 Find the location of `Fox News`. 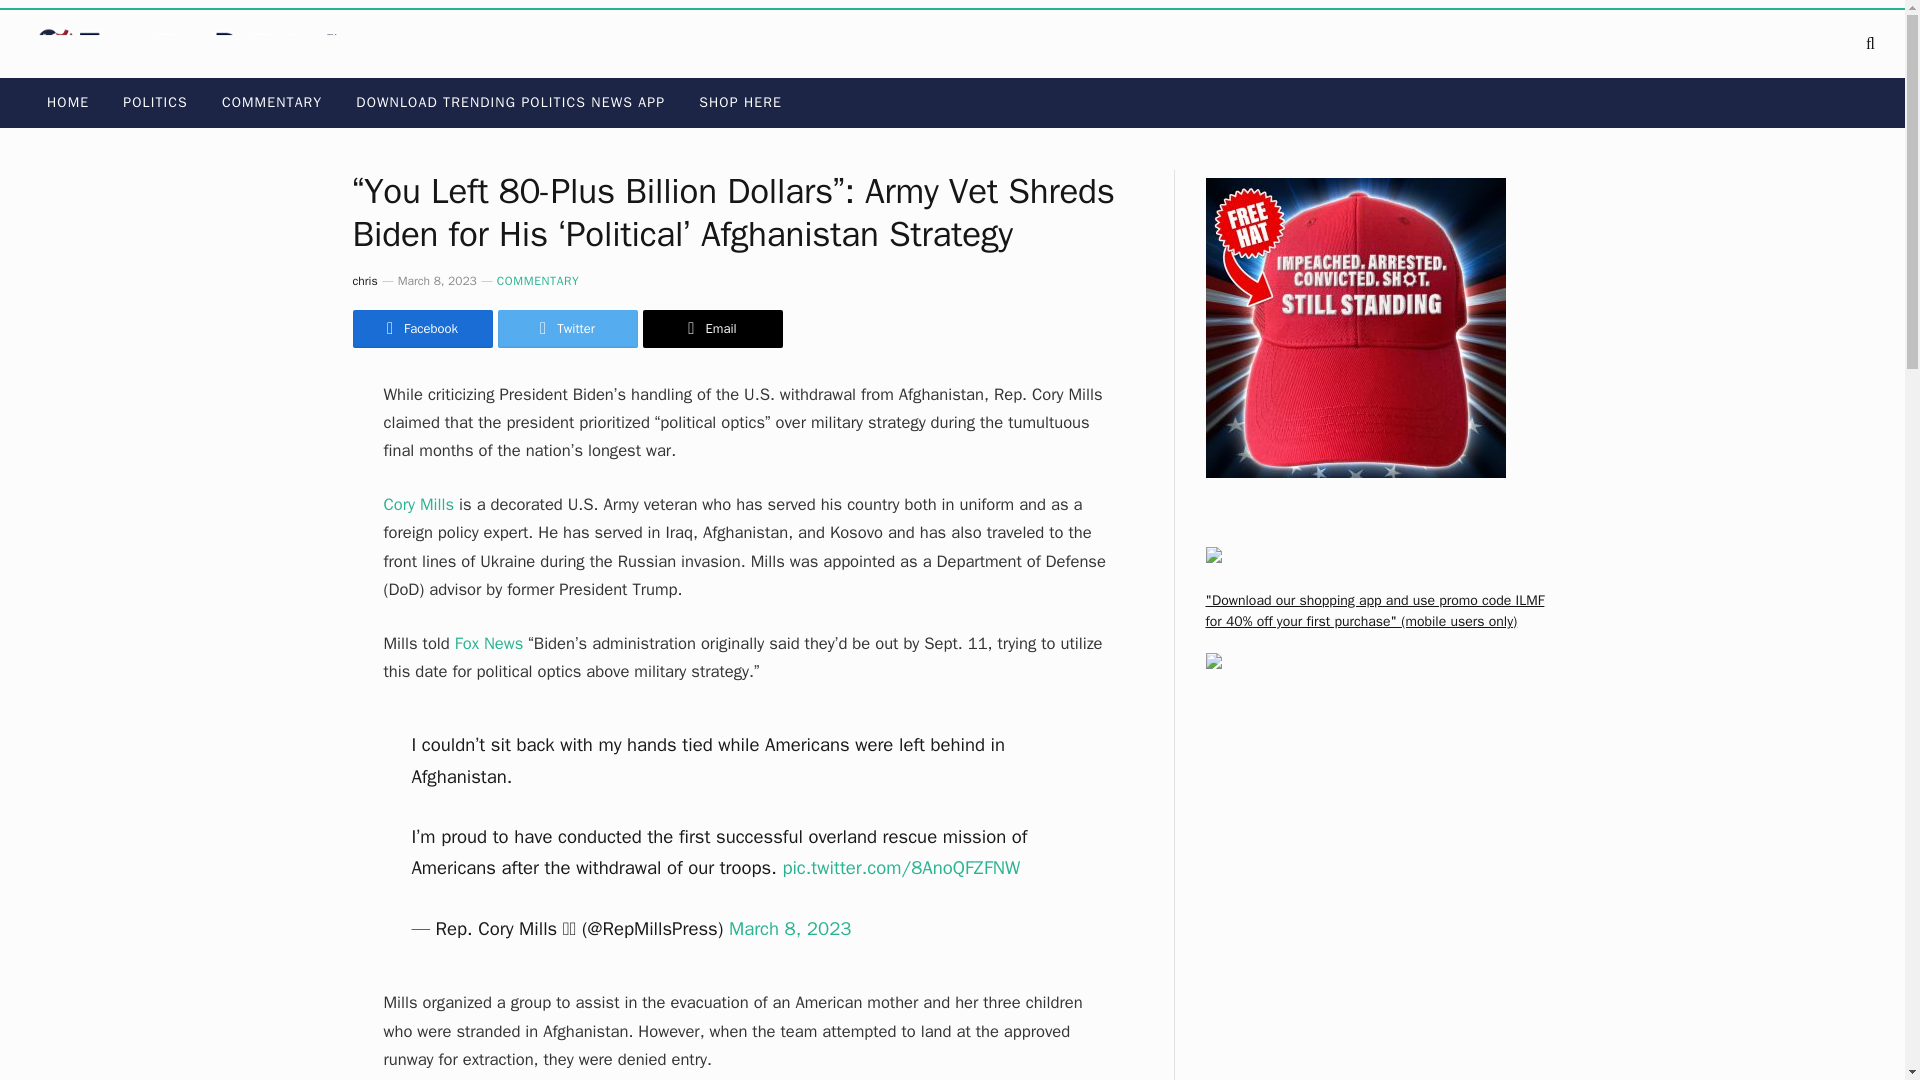

Fox News is located at coordinates (490, 643).